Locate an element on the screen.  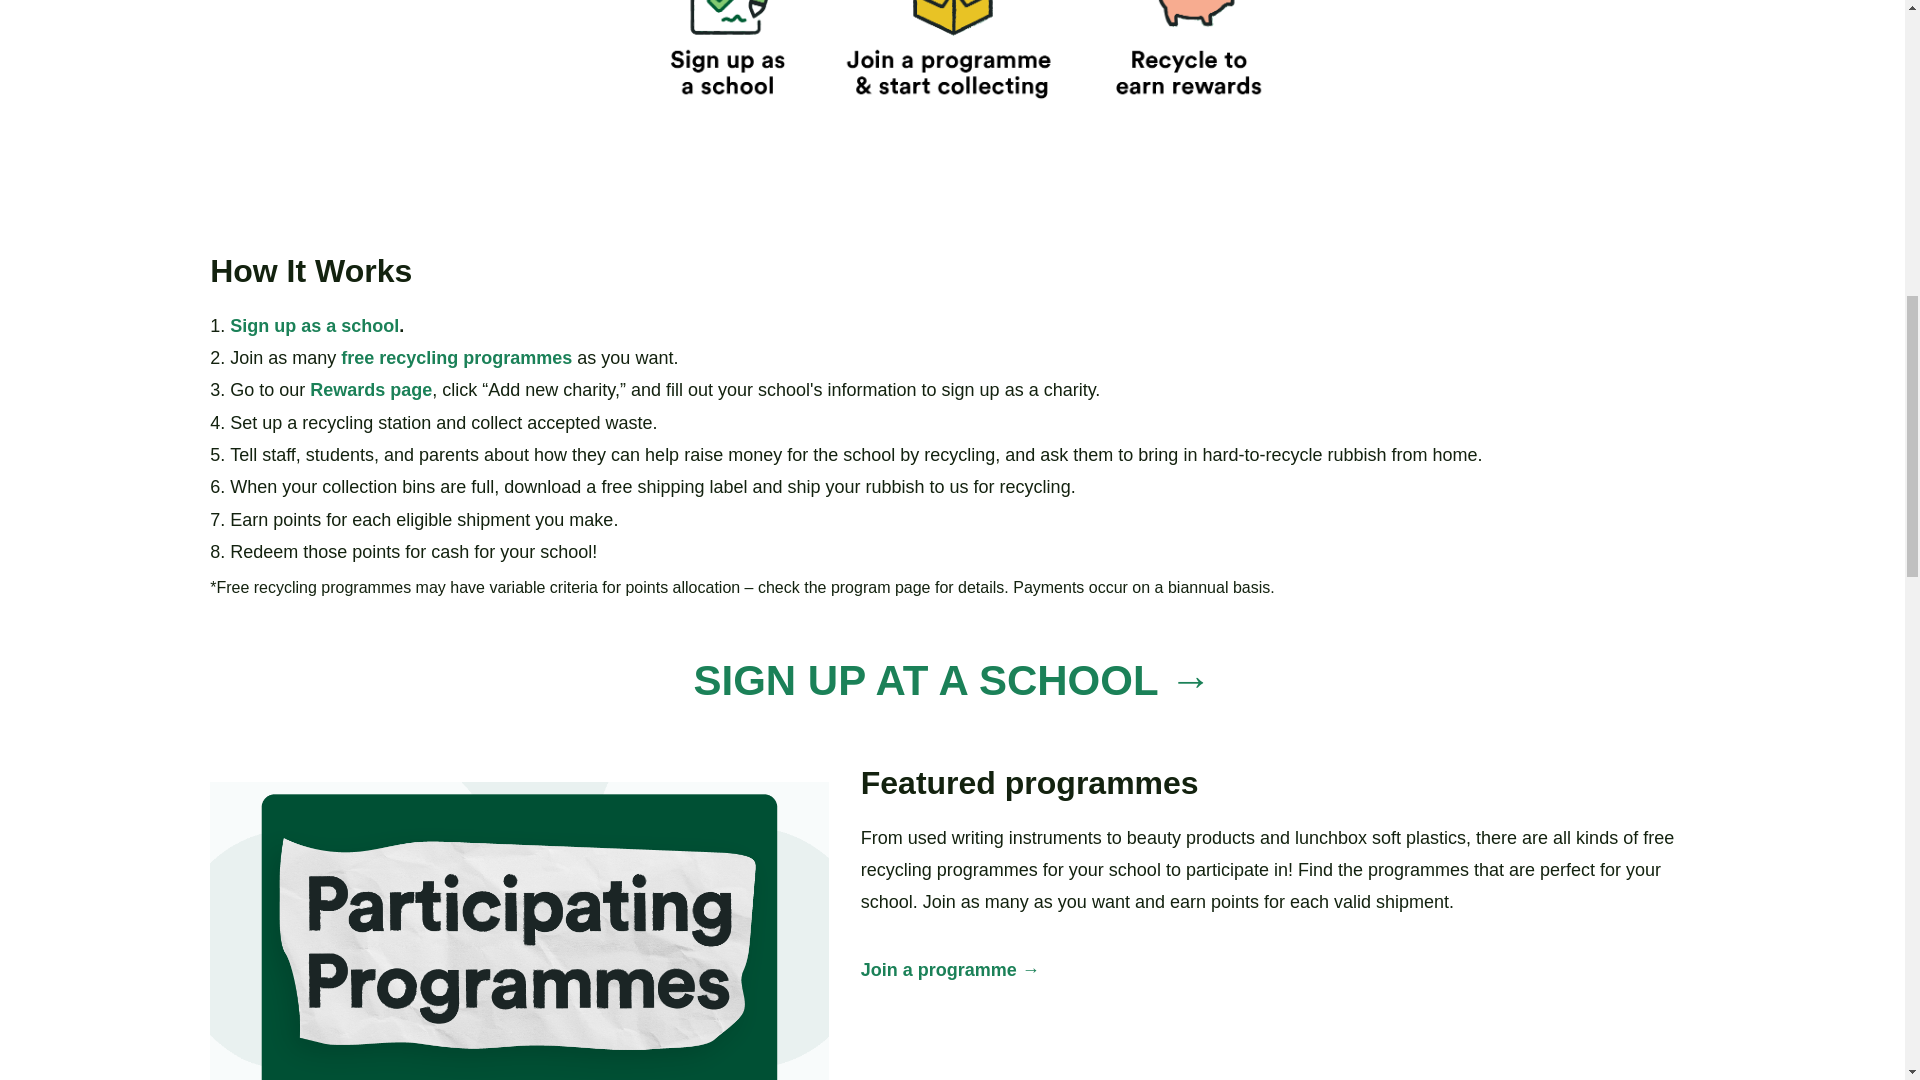
free recycling programmes is located at coordinates (456, 358).